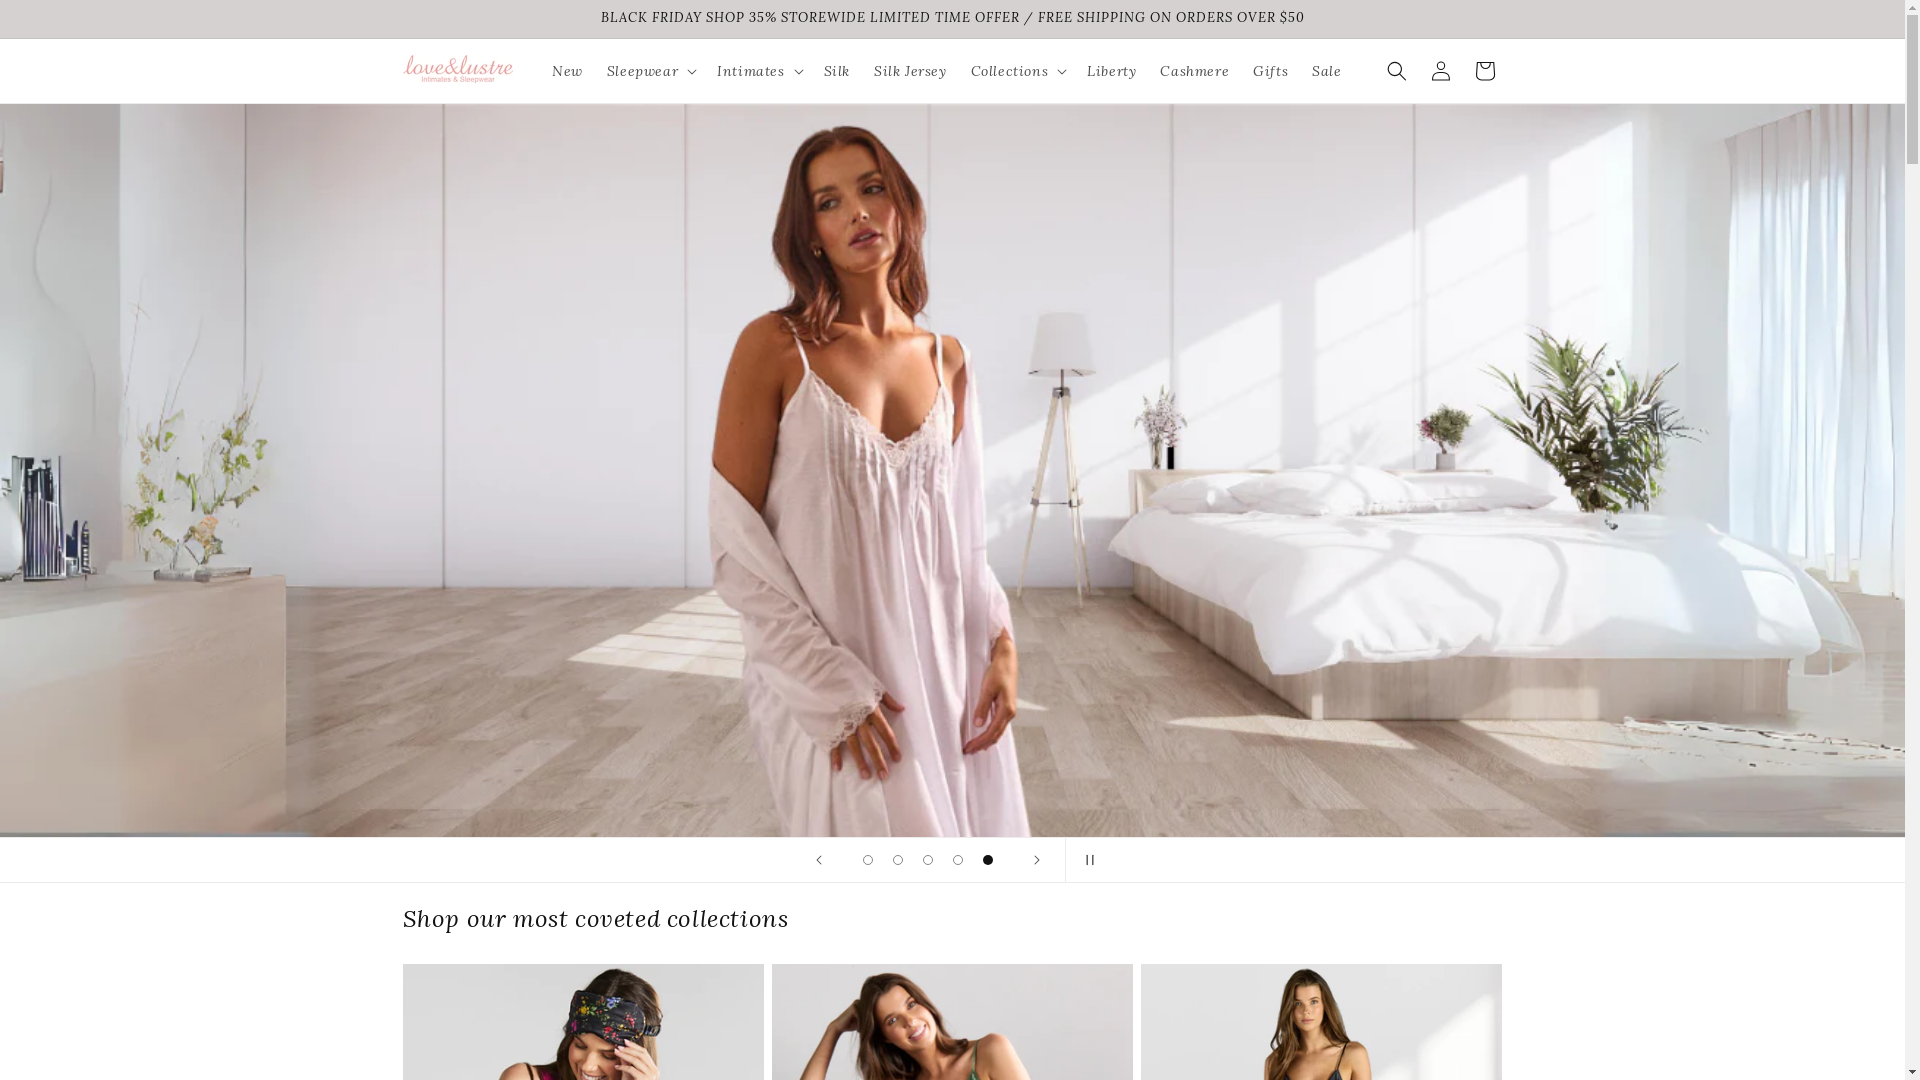 Image resolution: width=1920 pixels, height=1080 pixels. Describe the element at coordinates (1112, 71) in the screenshot. I see `Liberty` at that location.